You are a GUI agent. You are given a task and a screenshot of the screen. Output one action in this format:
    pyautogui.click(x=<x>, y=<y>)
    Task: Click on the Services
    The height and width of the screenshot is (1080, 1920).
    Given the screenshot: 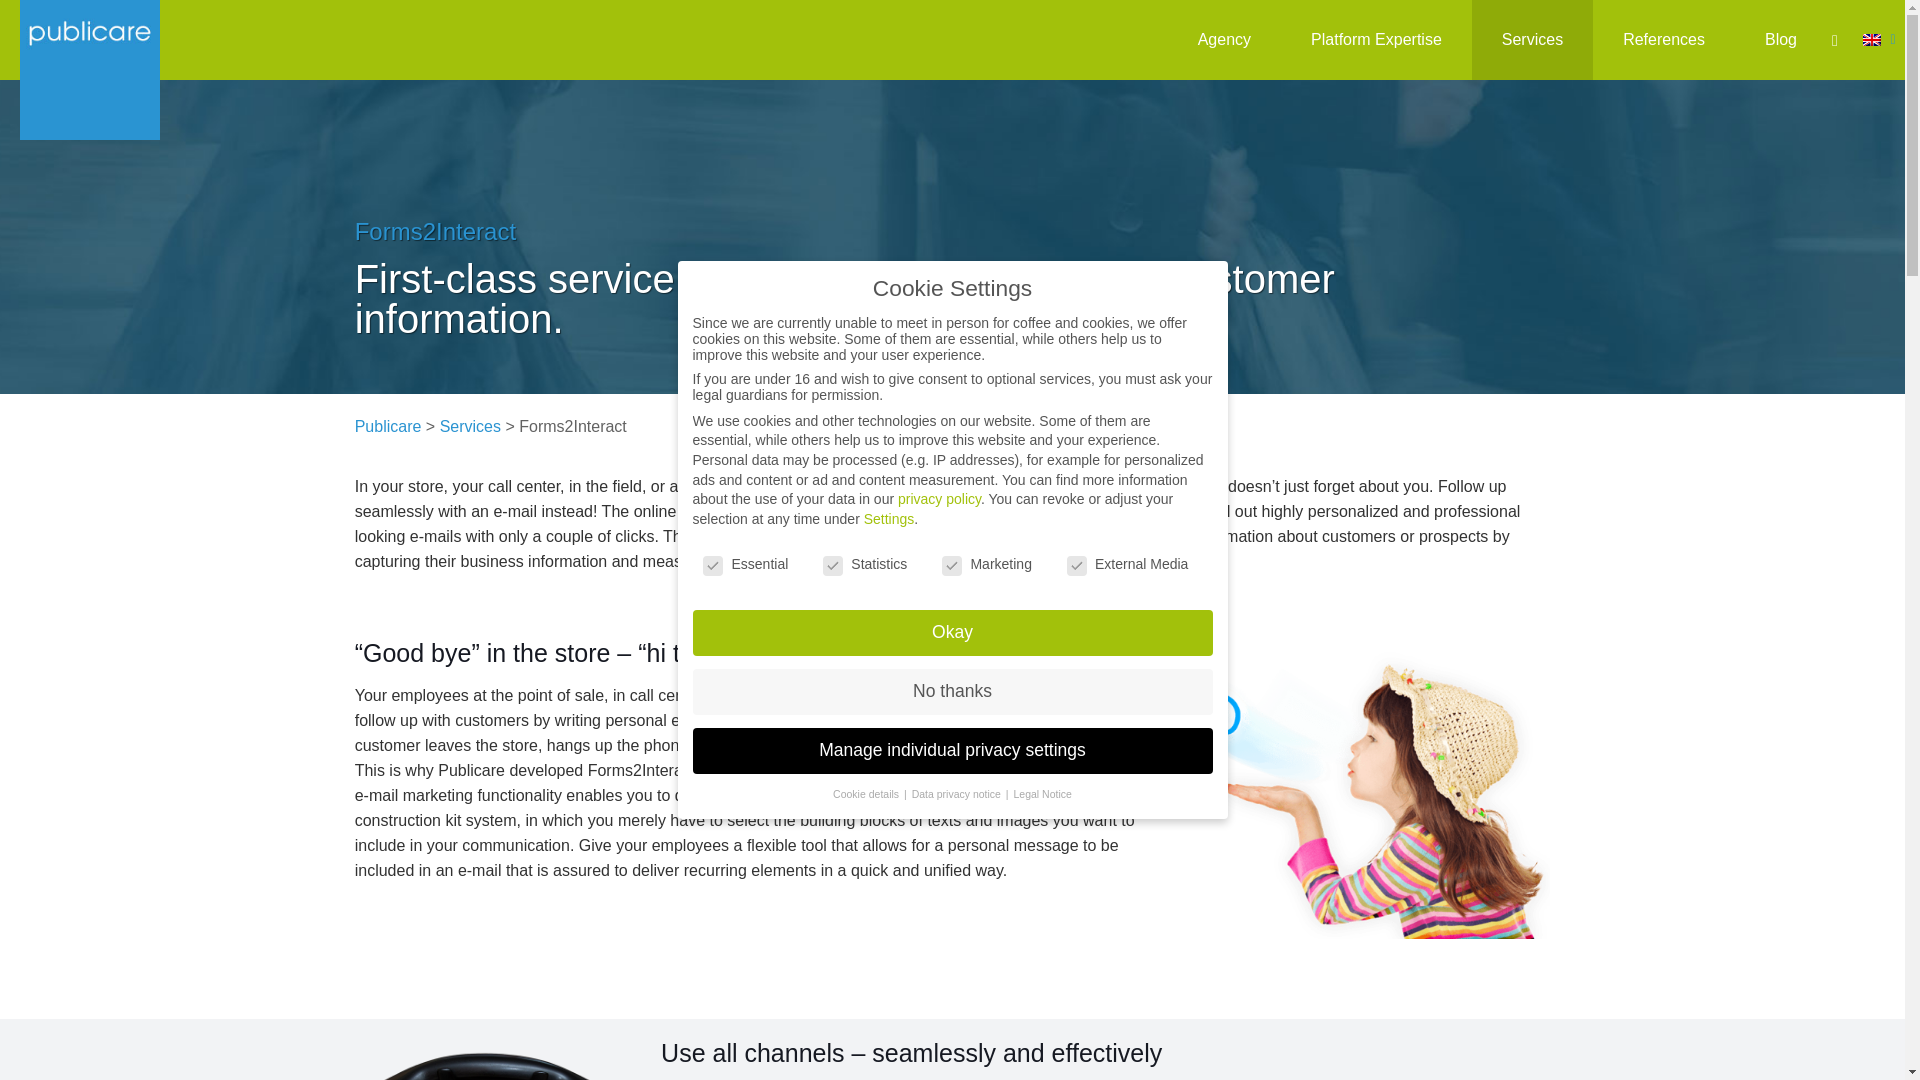 What is the action you would take?
    pyautogui.click(x=1532, y=40)
    